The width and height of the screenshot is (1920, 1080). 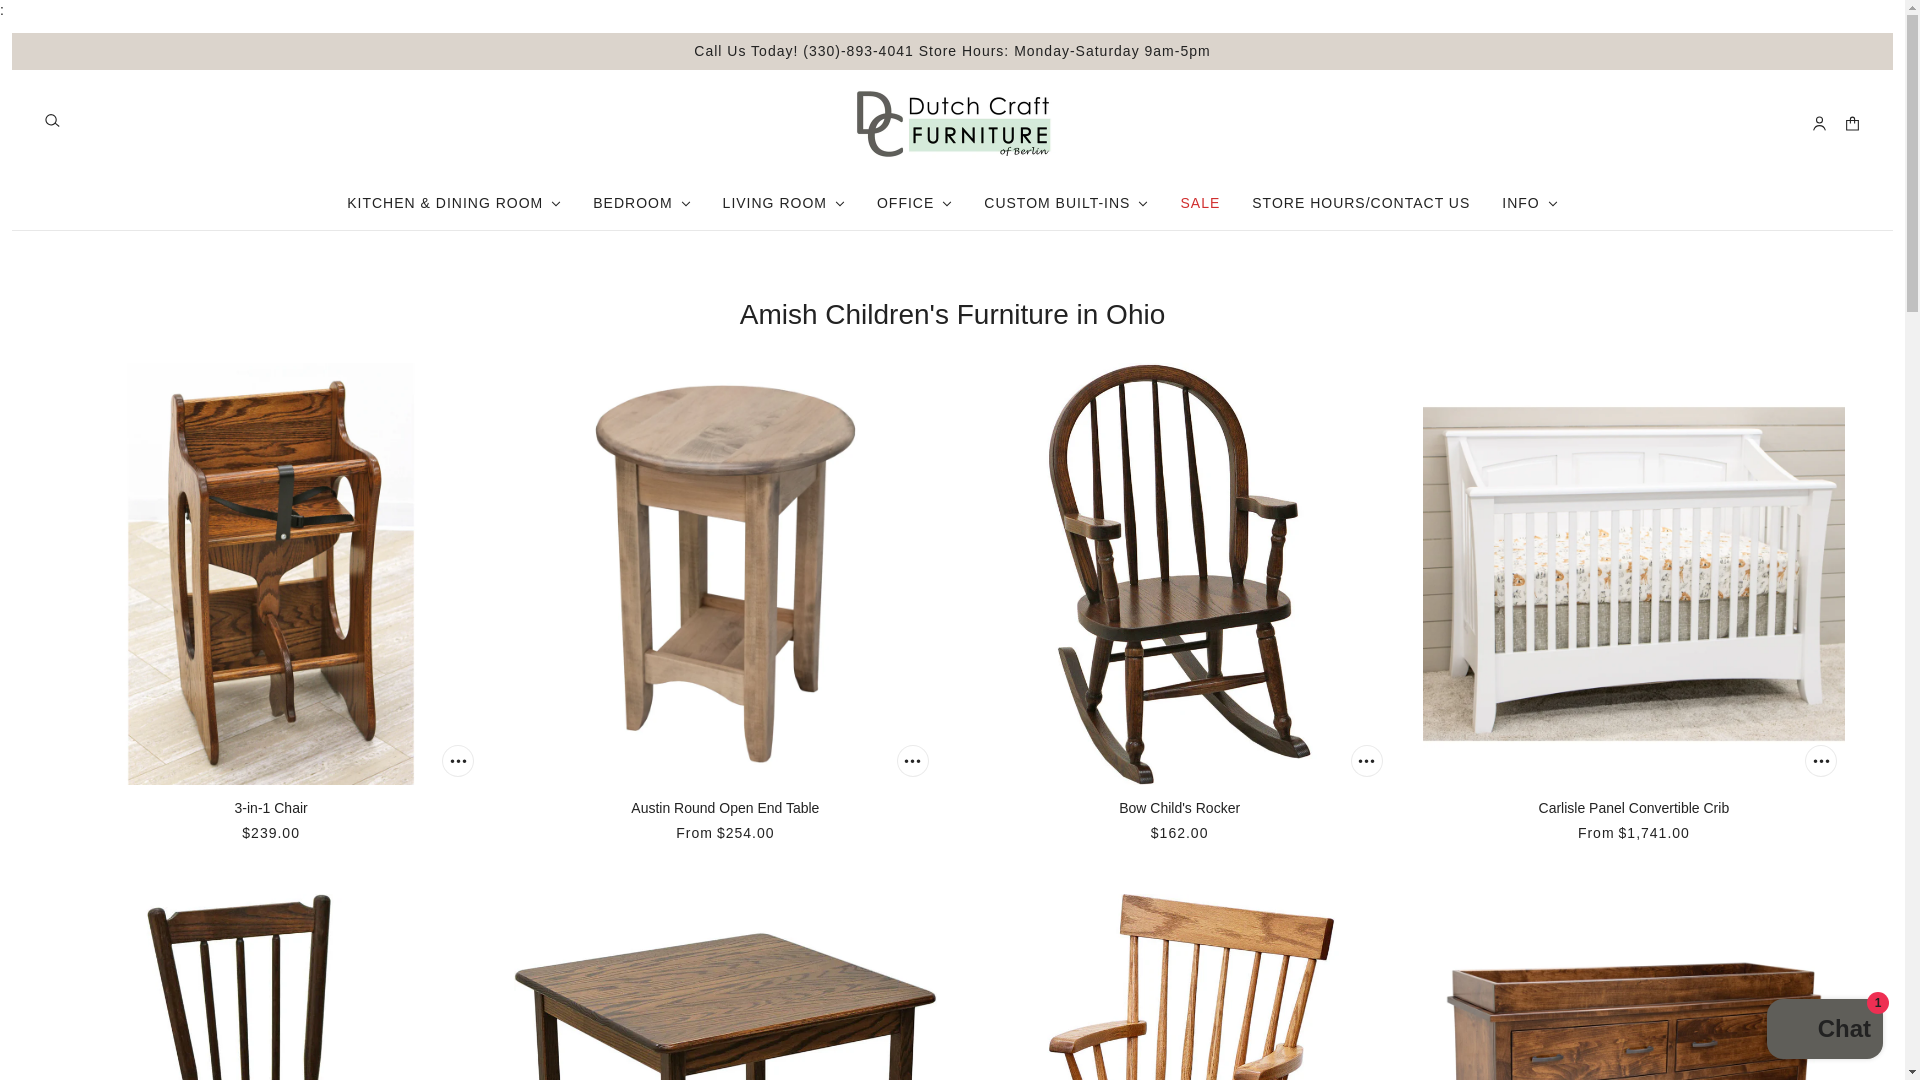 What do you see at coordinates (642, 204) in the screenshot?
I see `BEDROOM` at bounding box center [642, 204].